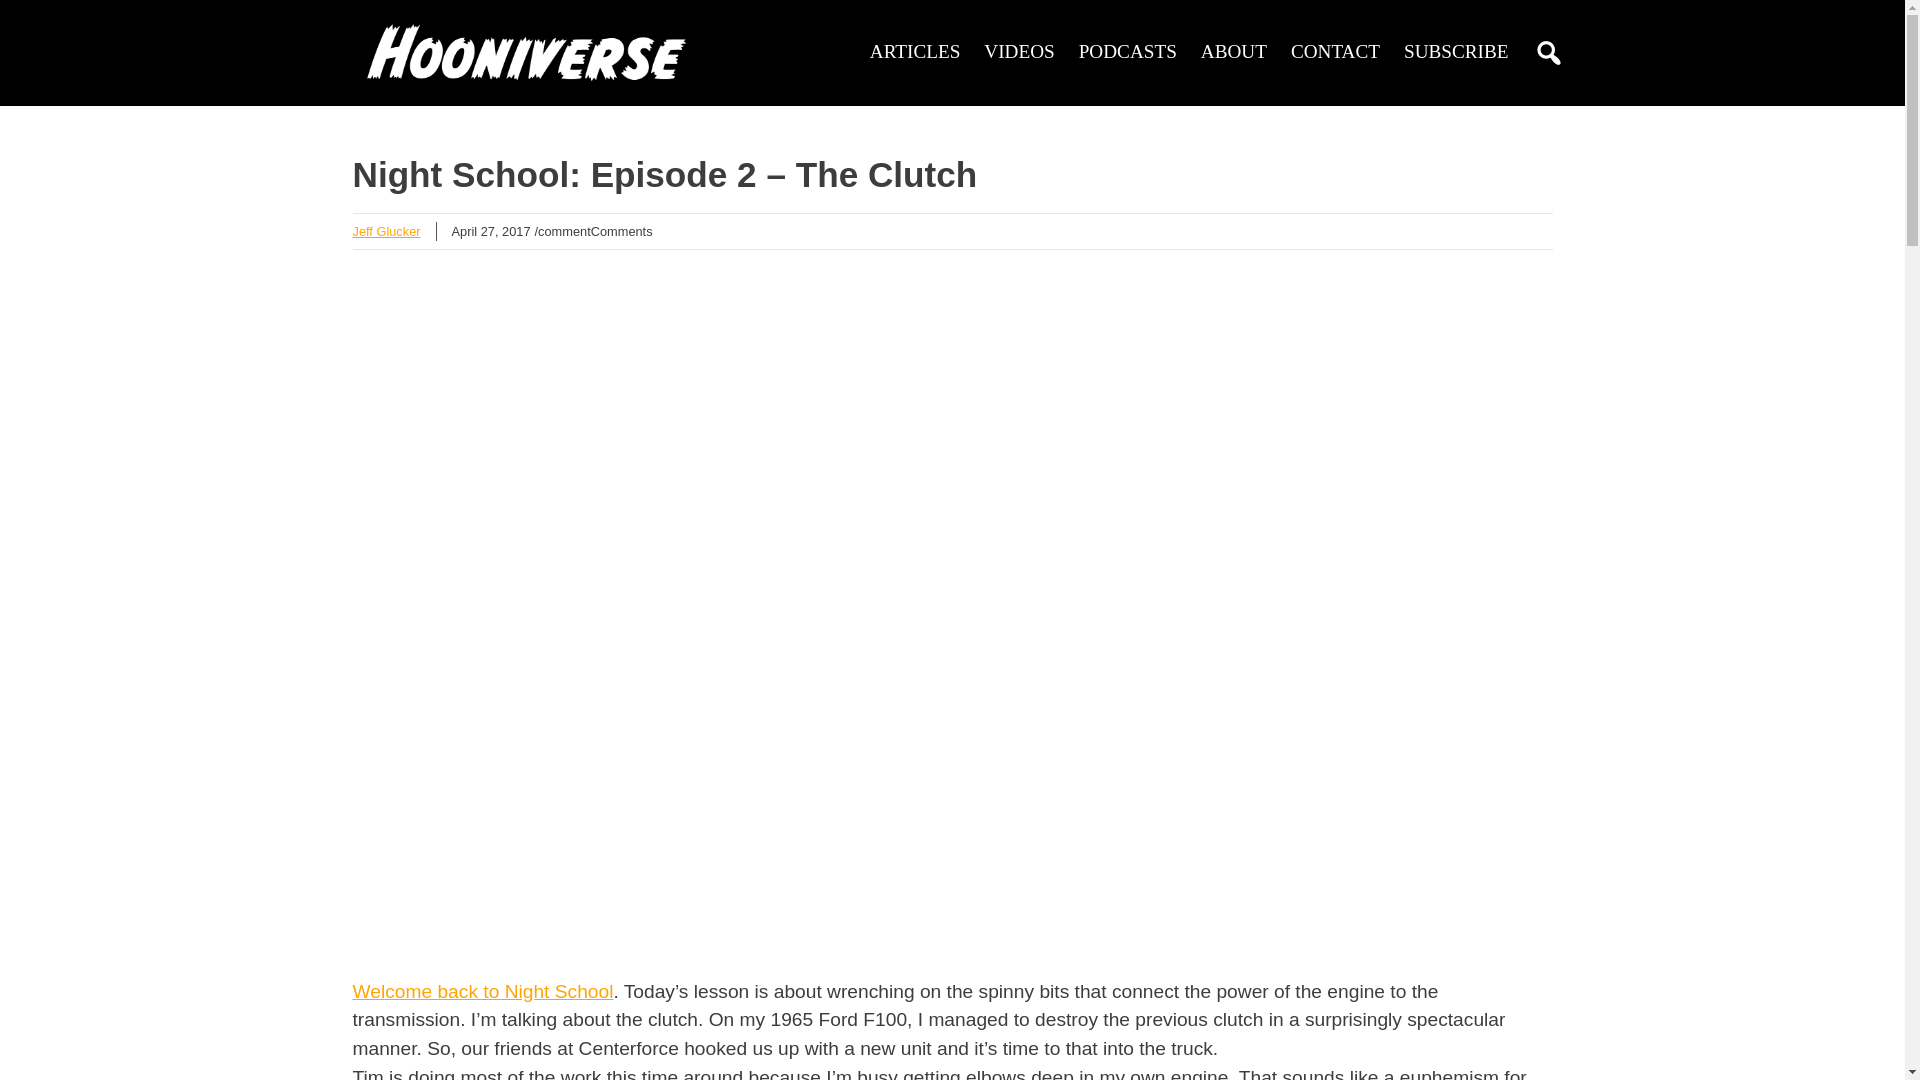 This screenshot has height=1080, width=1920. I want to click on PODCASTS, so click(1128, 52).